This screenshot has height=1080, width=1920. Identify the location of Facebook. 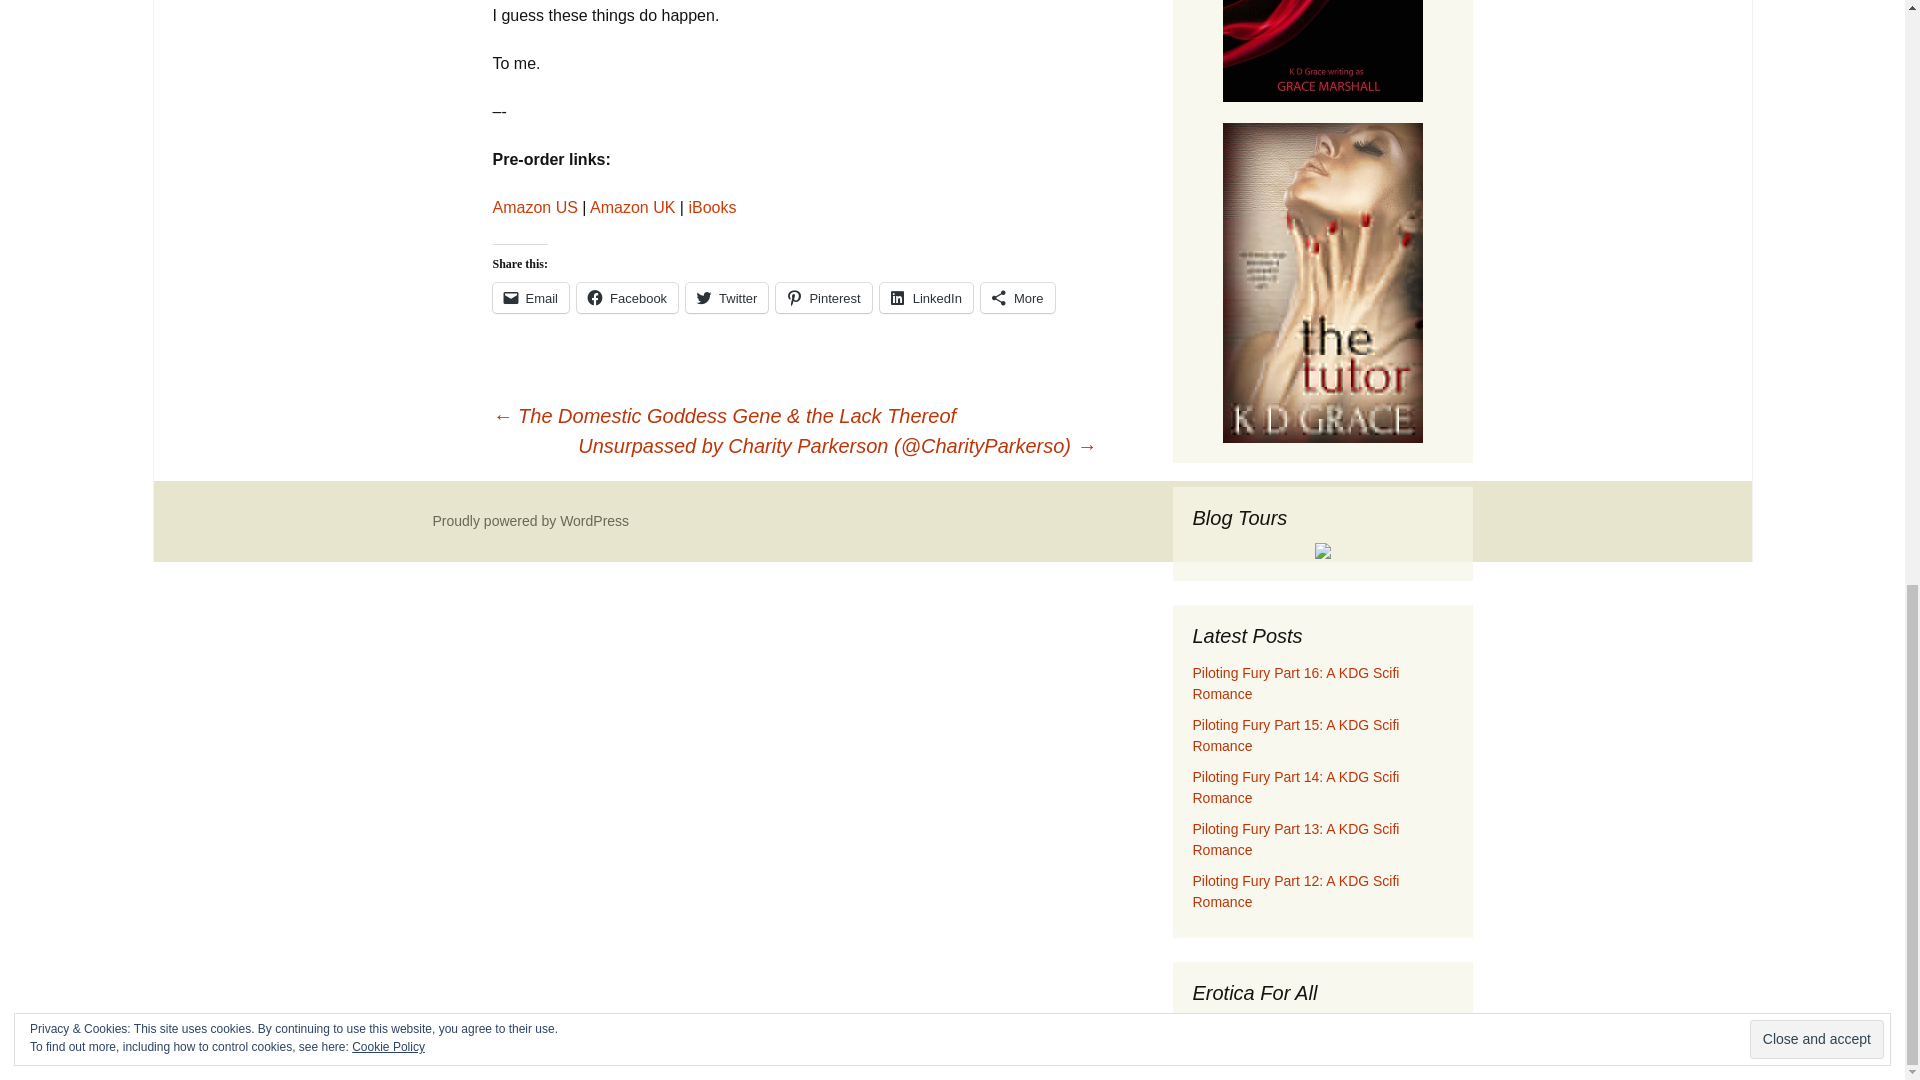
(627, 298).